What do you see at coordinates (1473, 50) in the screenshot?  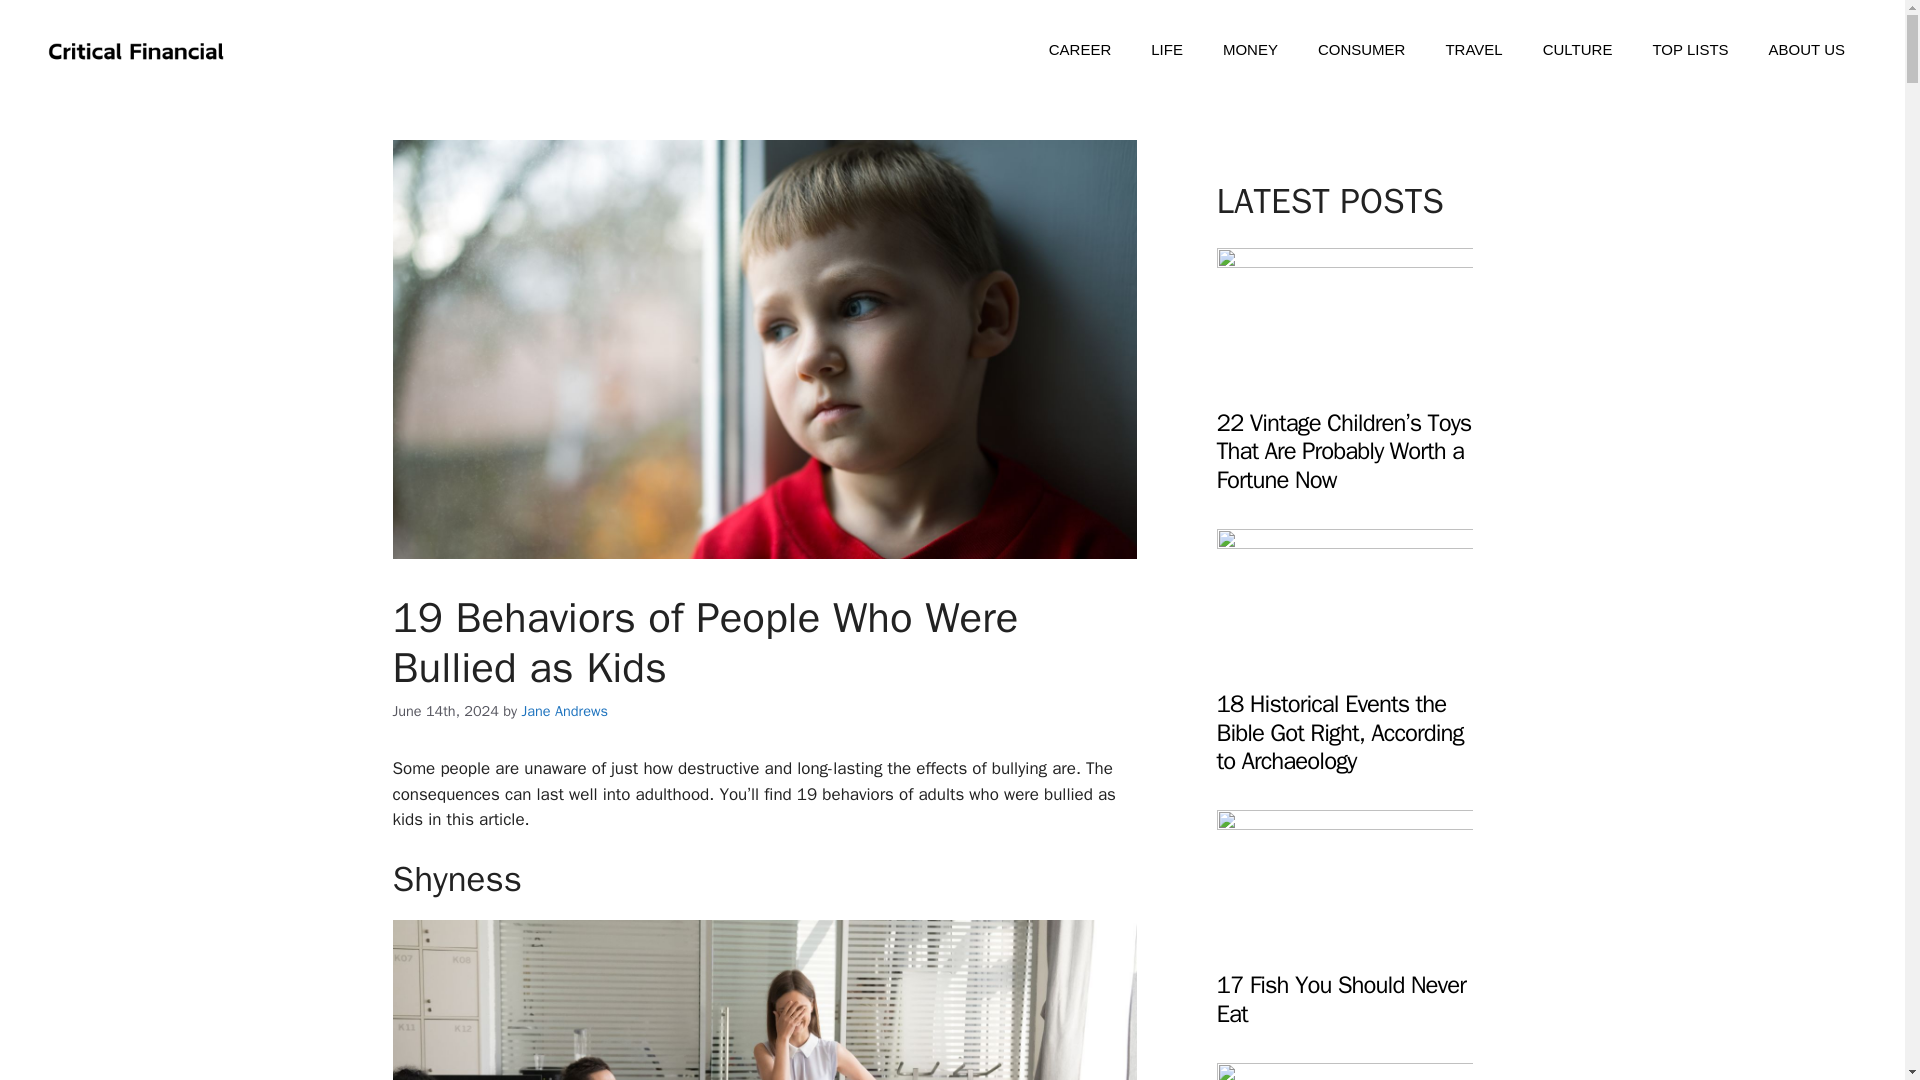 I see `TRAVEL` at bounding box center [1473, 50].